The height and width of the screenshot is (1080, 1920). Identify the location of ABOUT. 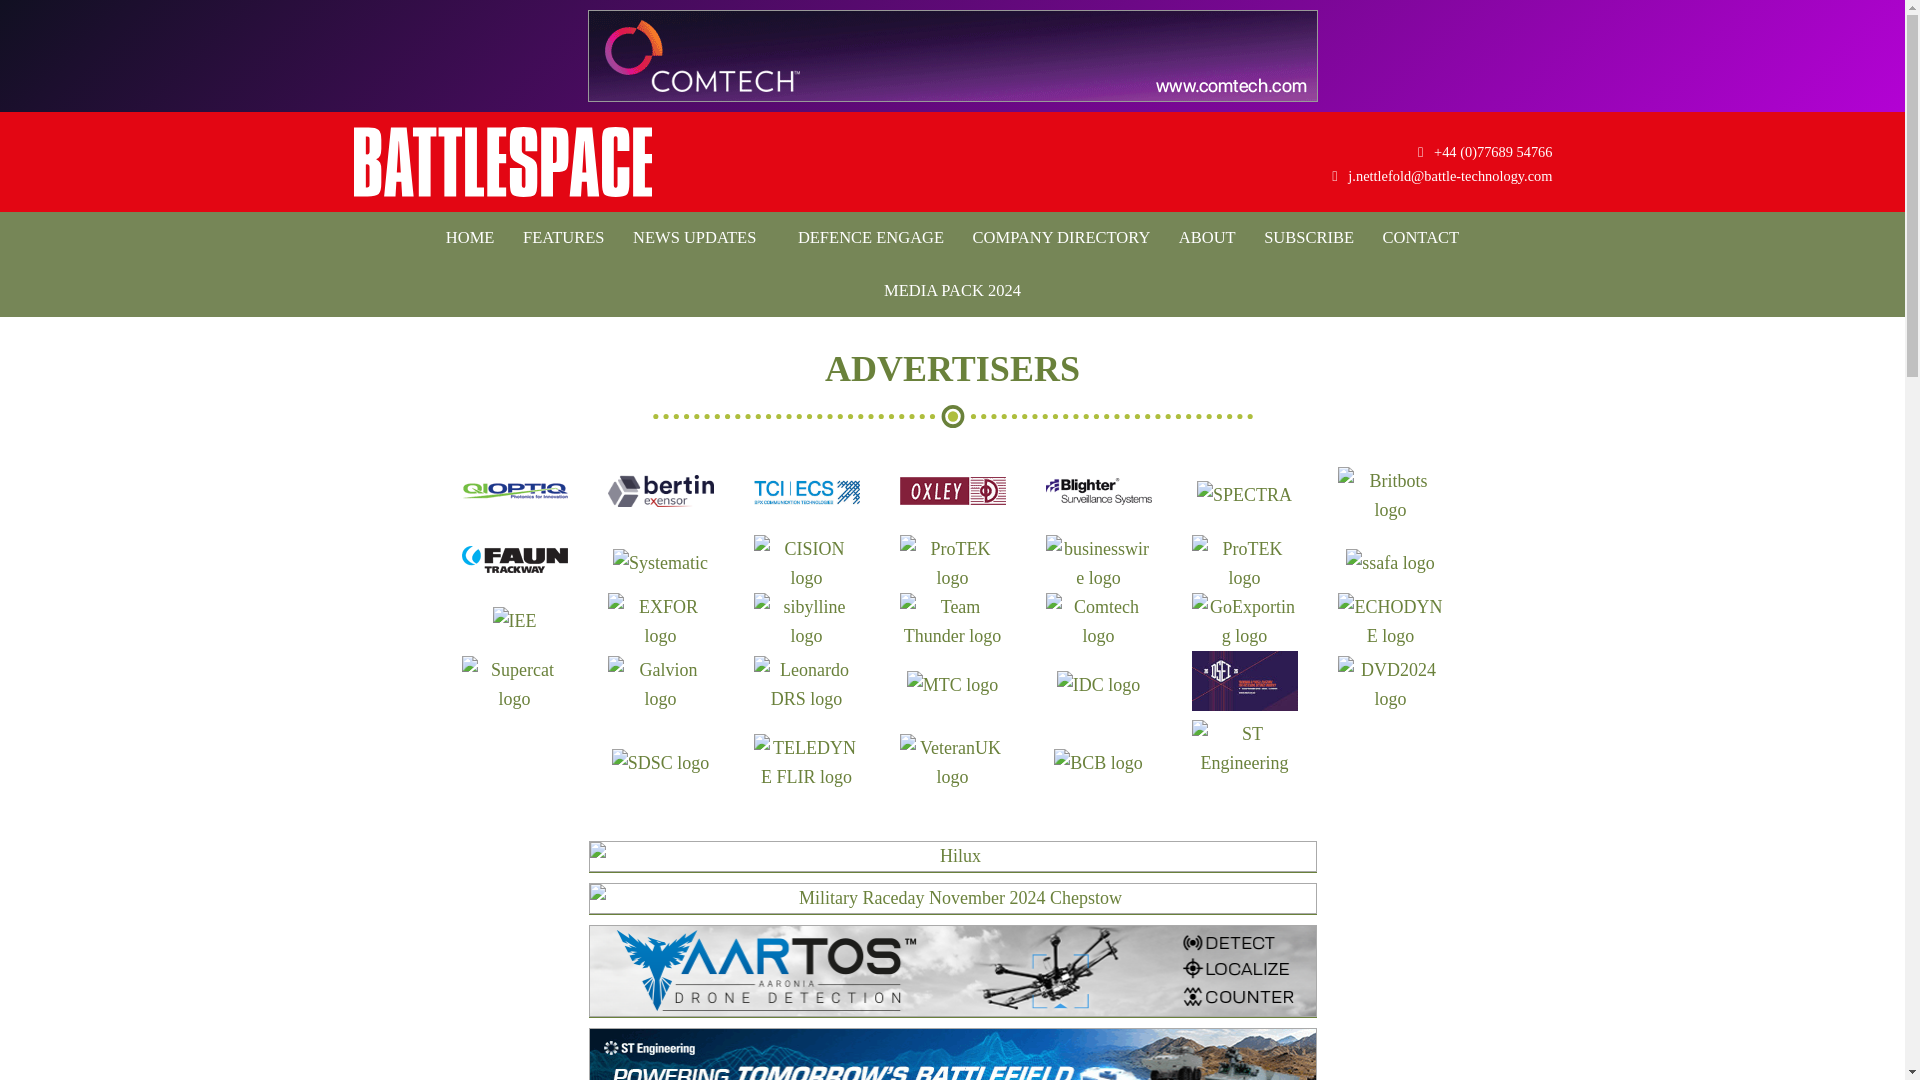
(1208, 238).